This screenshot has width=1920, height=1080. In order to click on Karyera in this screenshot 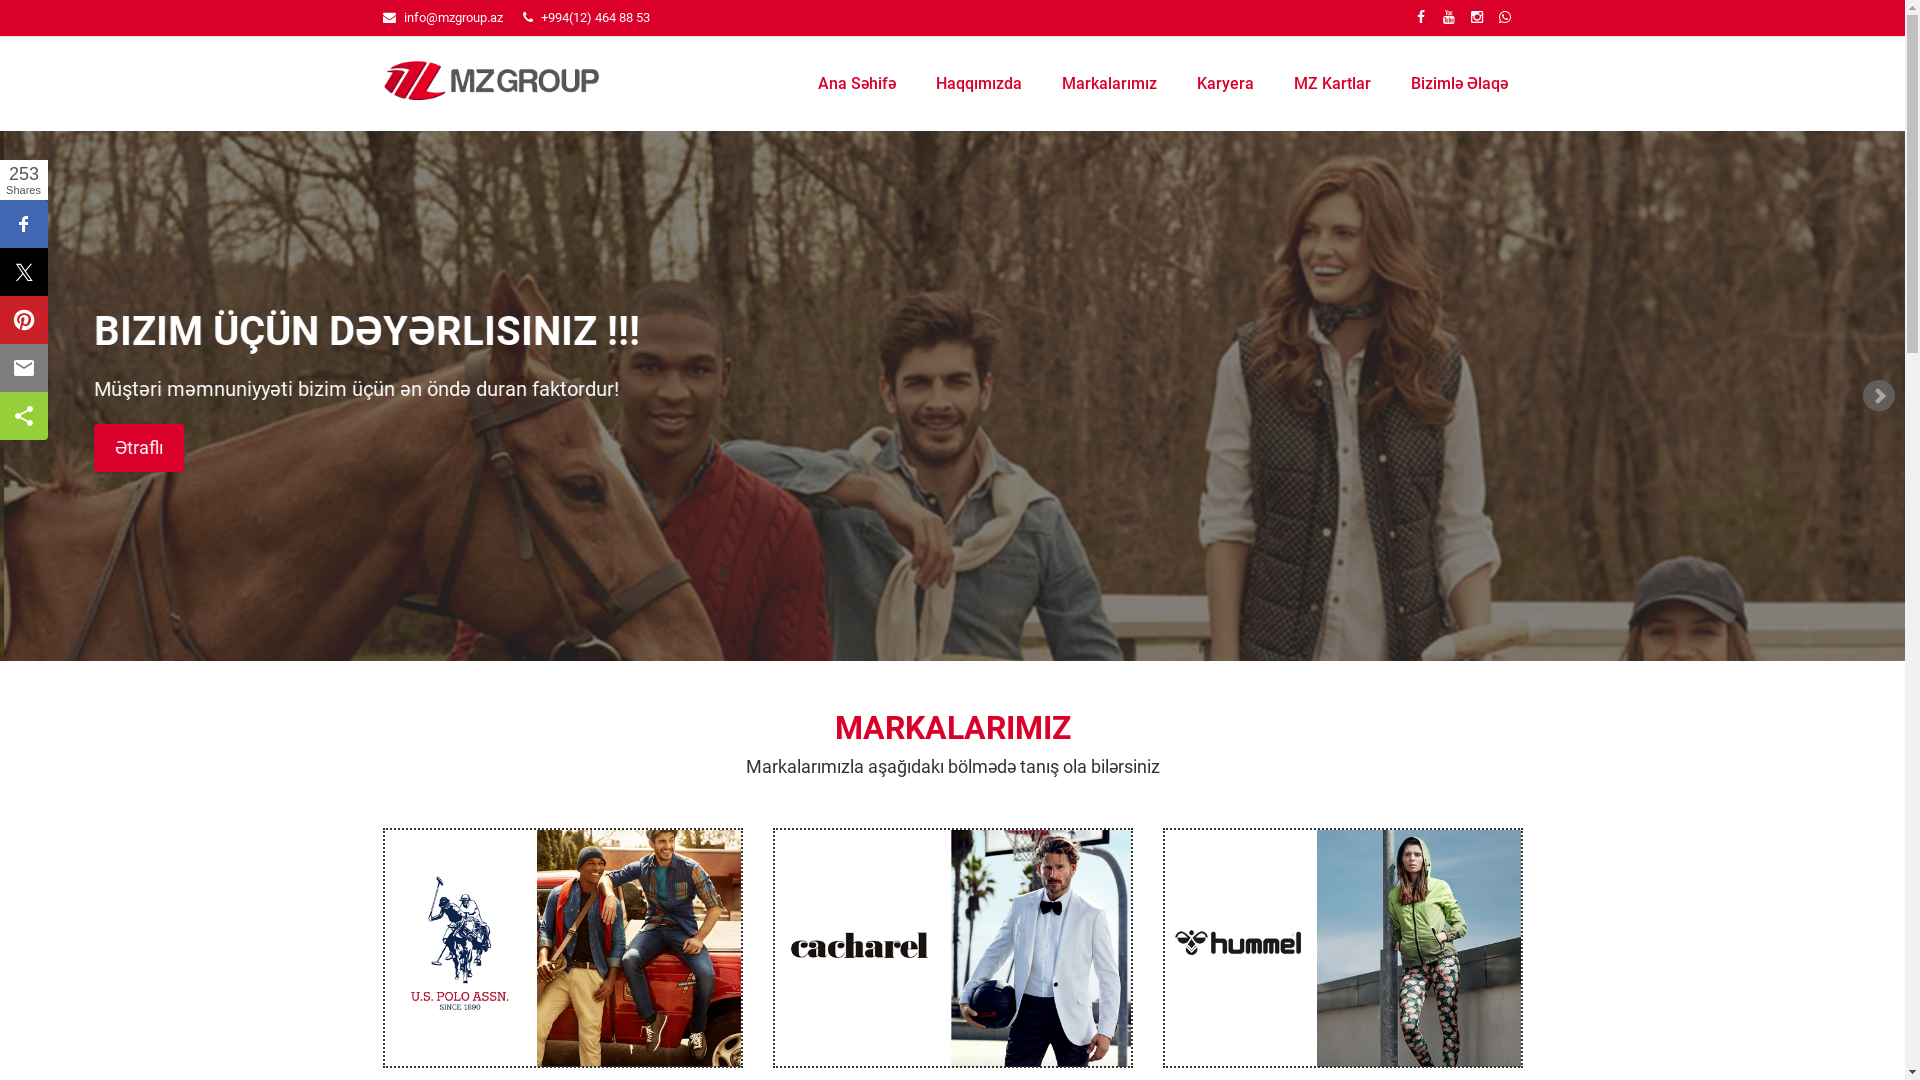, I will do `click(1220, 84)`.